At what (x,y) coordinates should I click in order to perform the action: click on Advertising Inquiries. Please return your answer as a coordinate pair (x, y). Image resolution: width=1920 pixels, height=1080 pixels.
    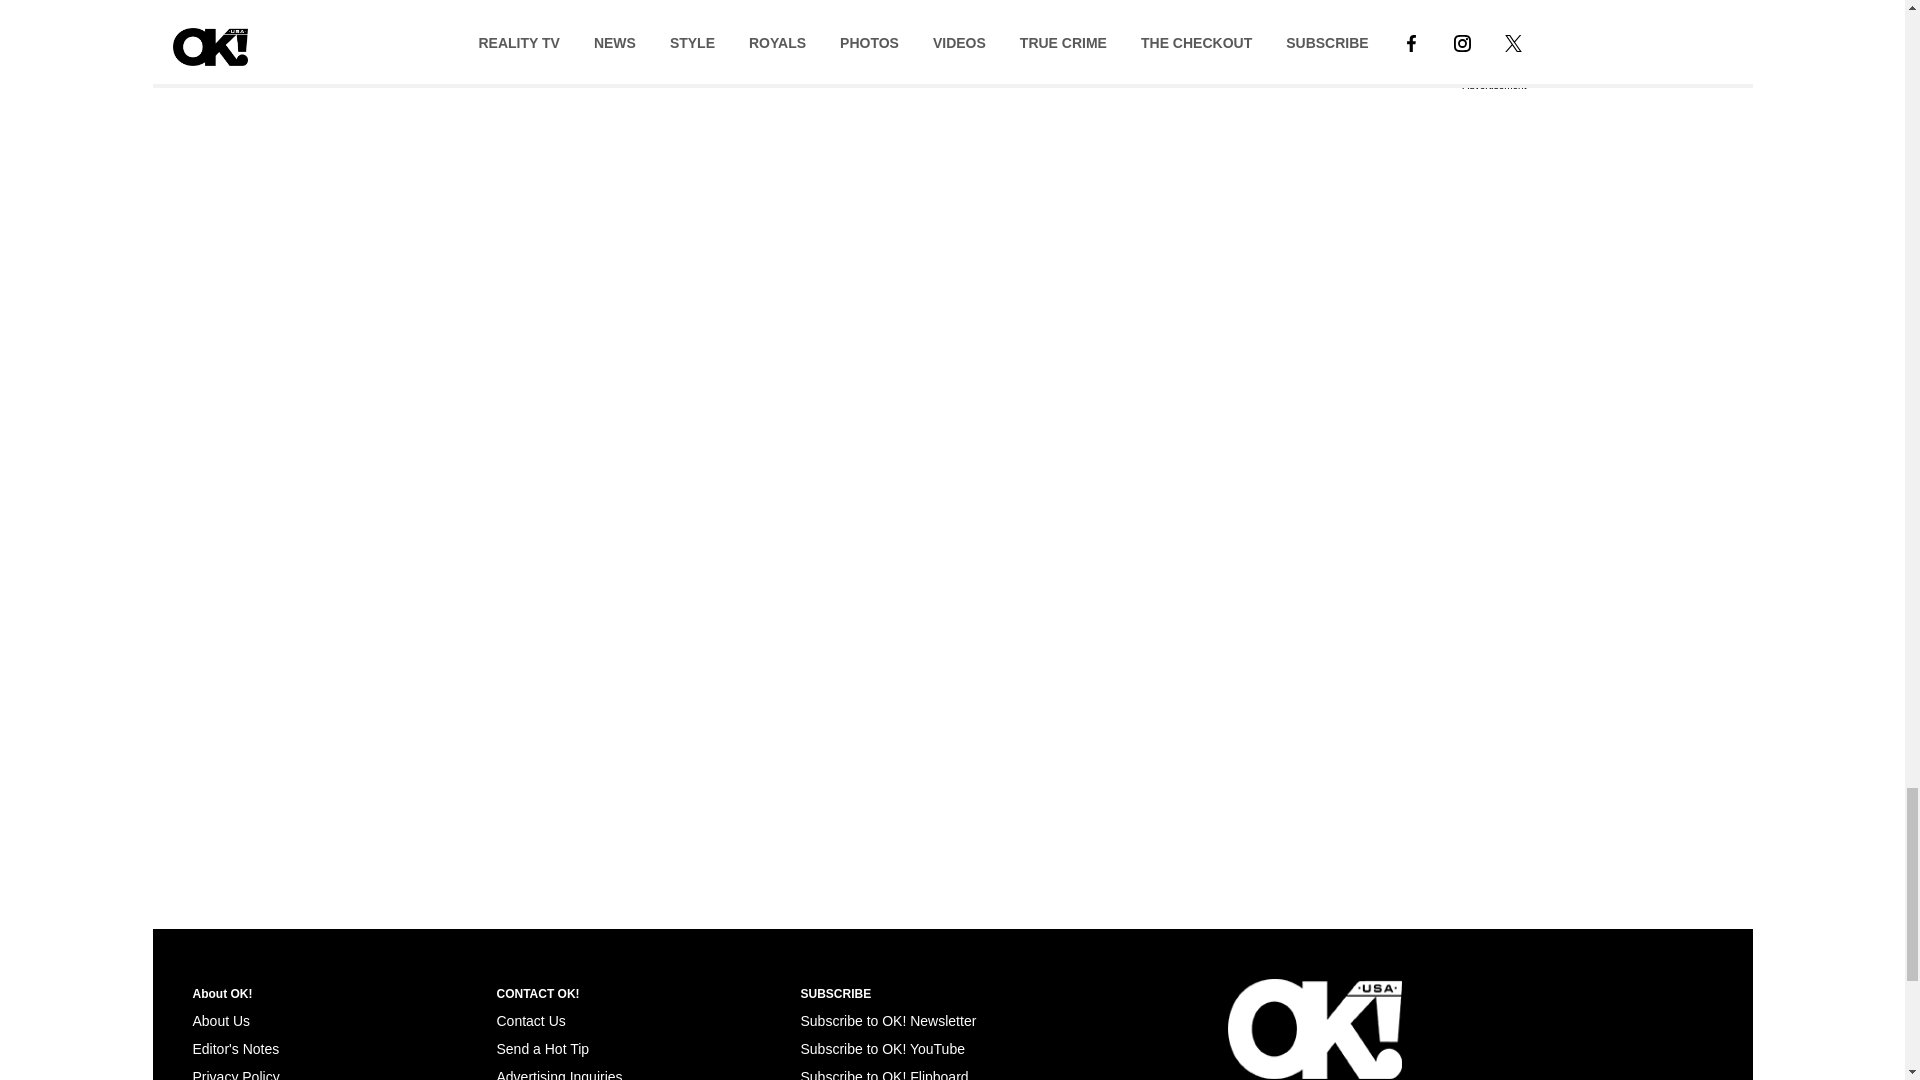
    Looking at the image, I should click on (558, 1074).